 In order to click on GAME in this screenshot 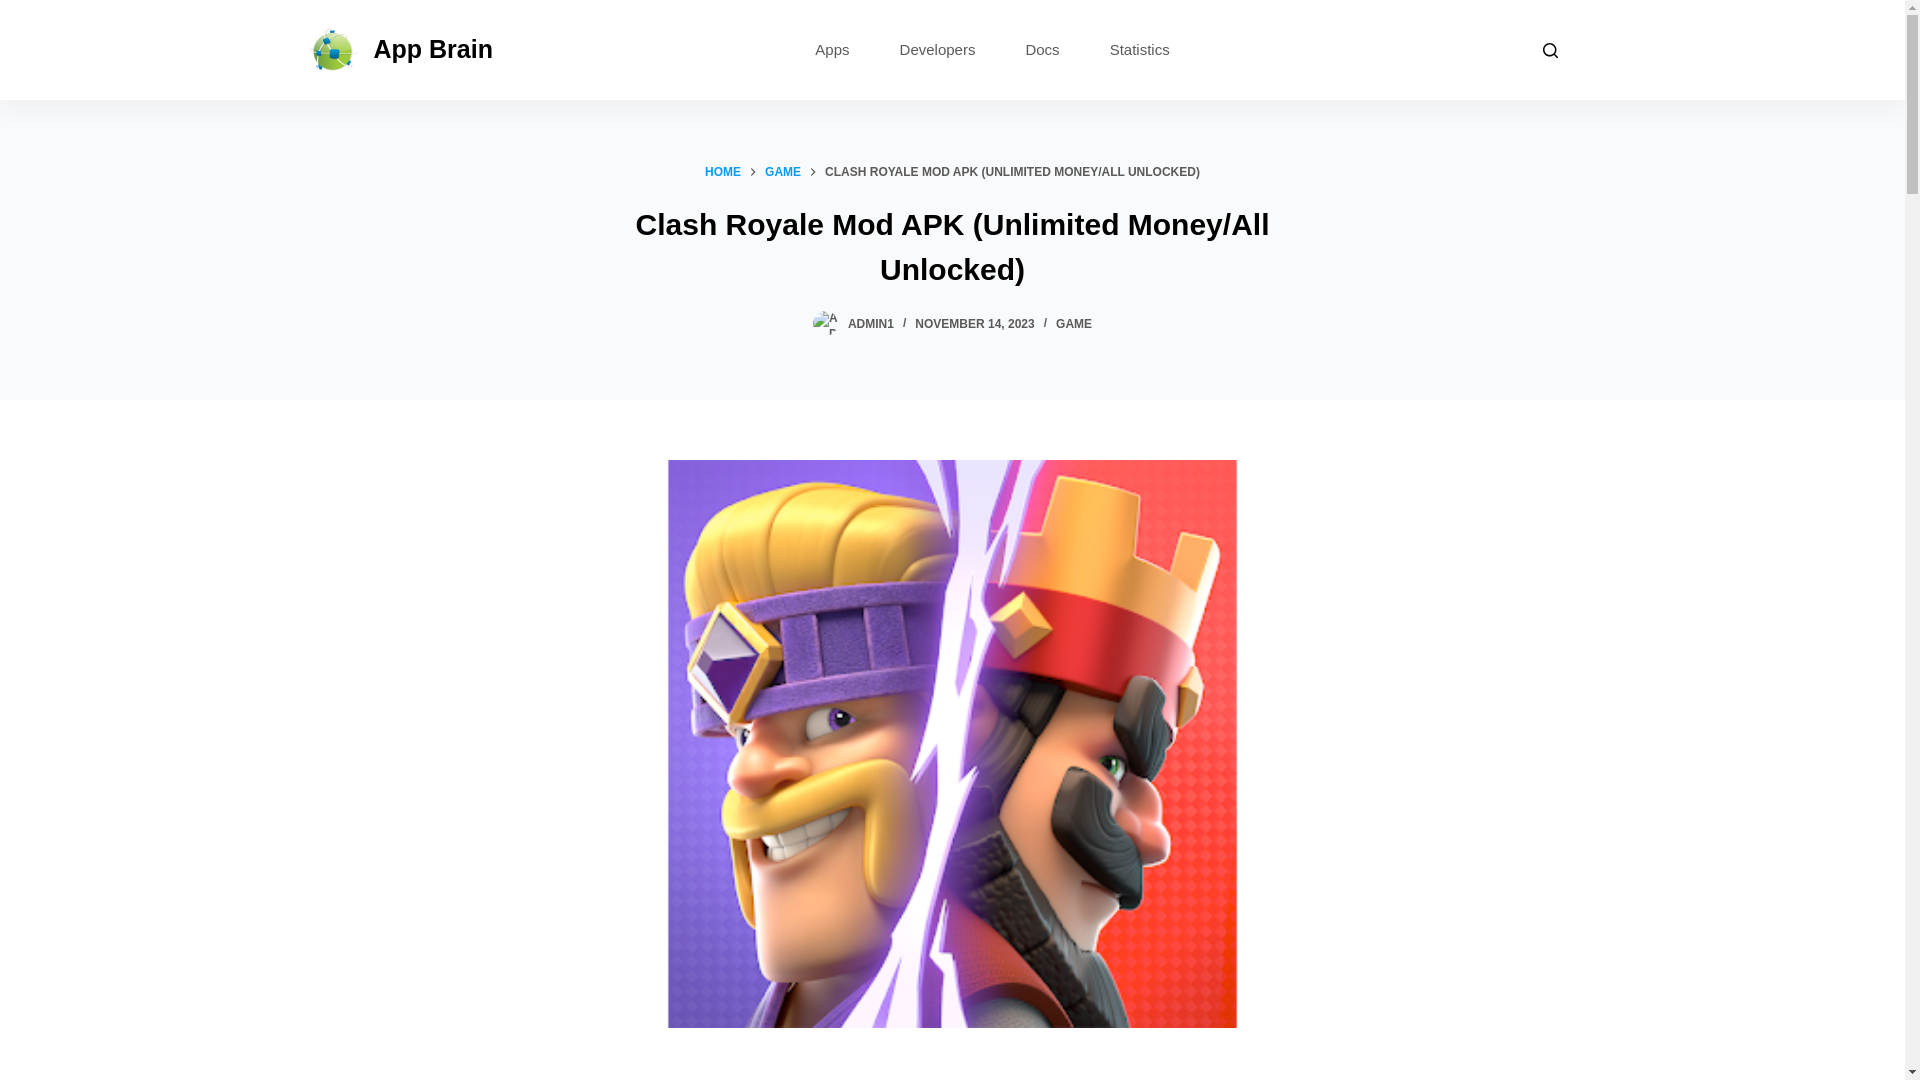, I will do `click(782, 172)`.